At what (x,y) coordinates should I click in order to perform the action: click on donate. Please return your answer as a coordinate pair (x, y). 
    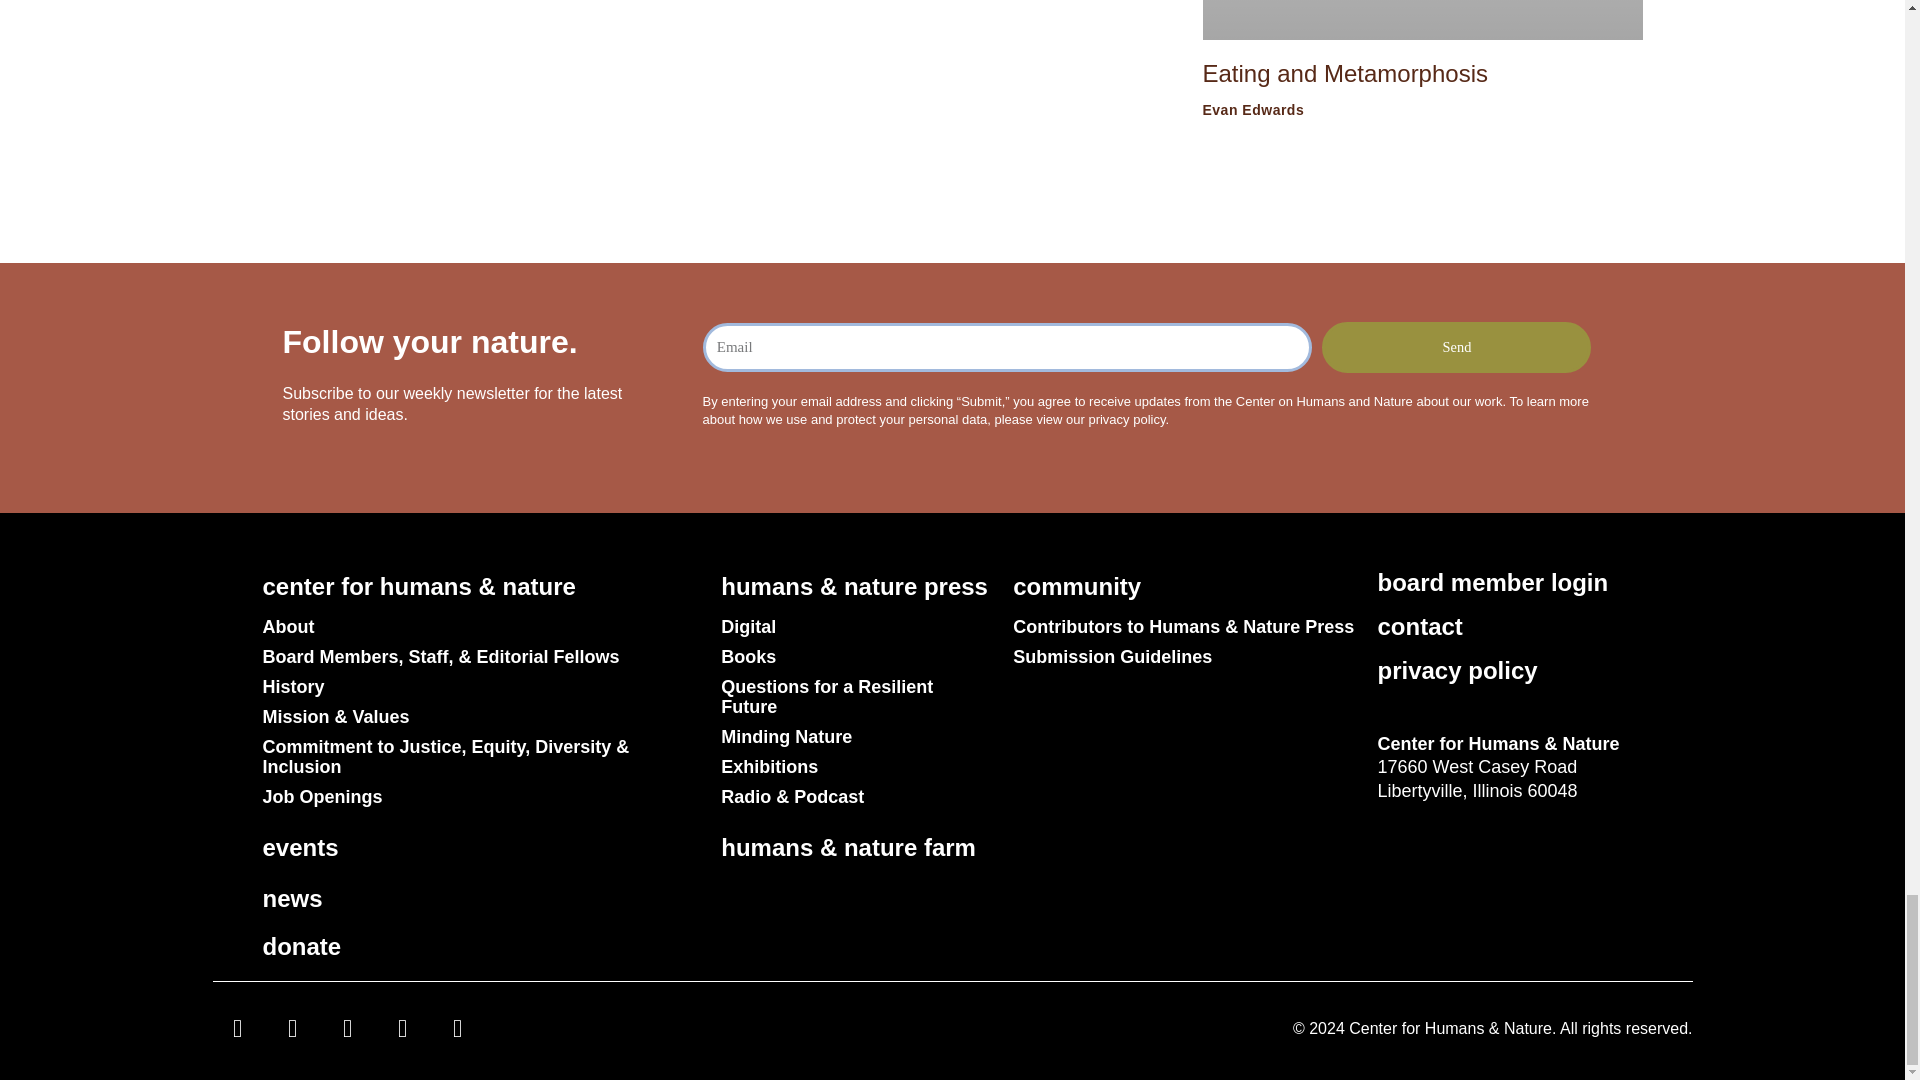
    Looking at the image, I should click on (301, 946).